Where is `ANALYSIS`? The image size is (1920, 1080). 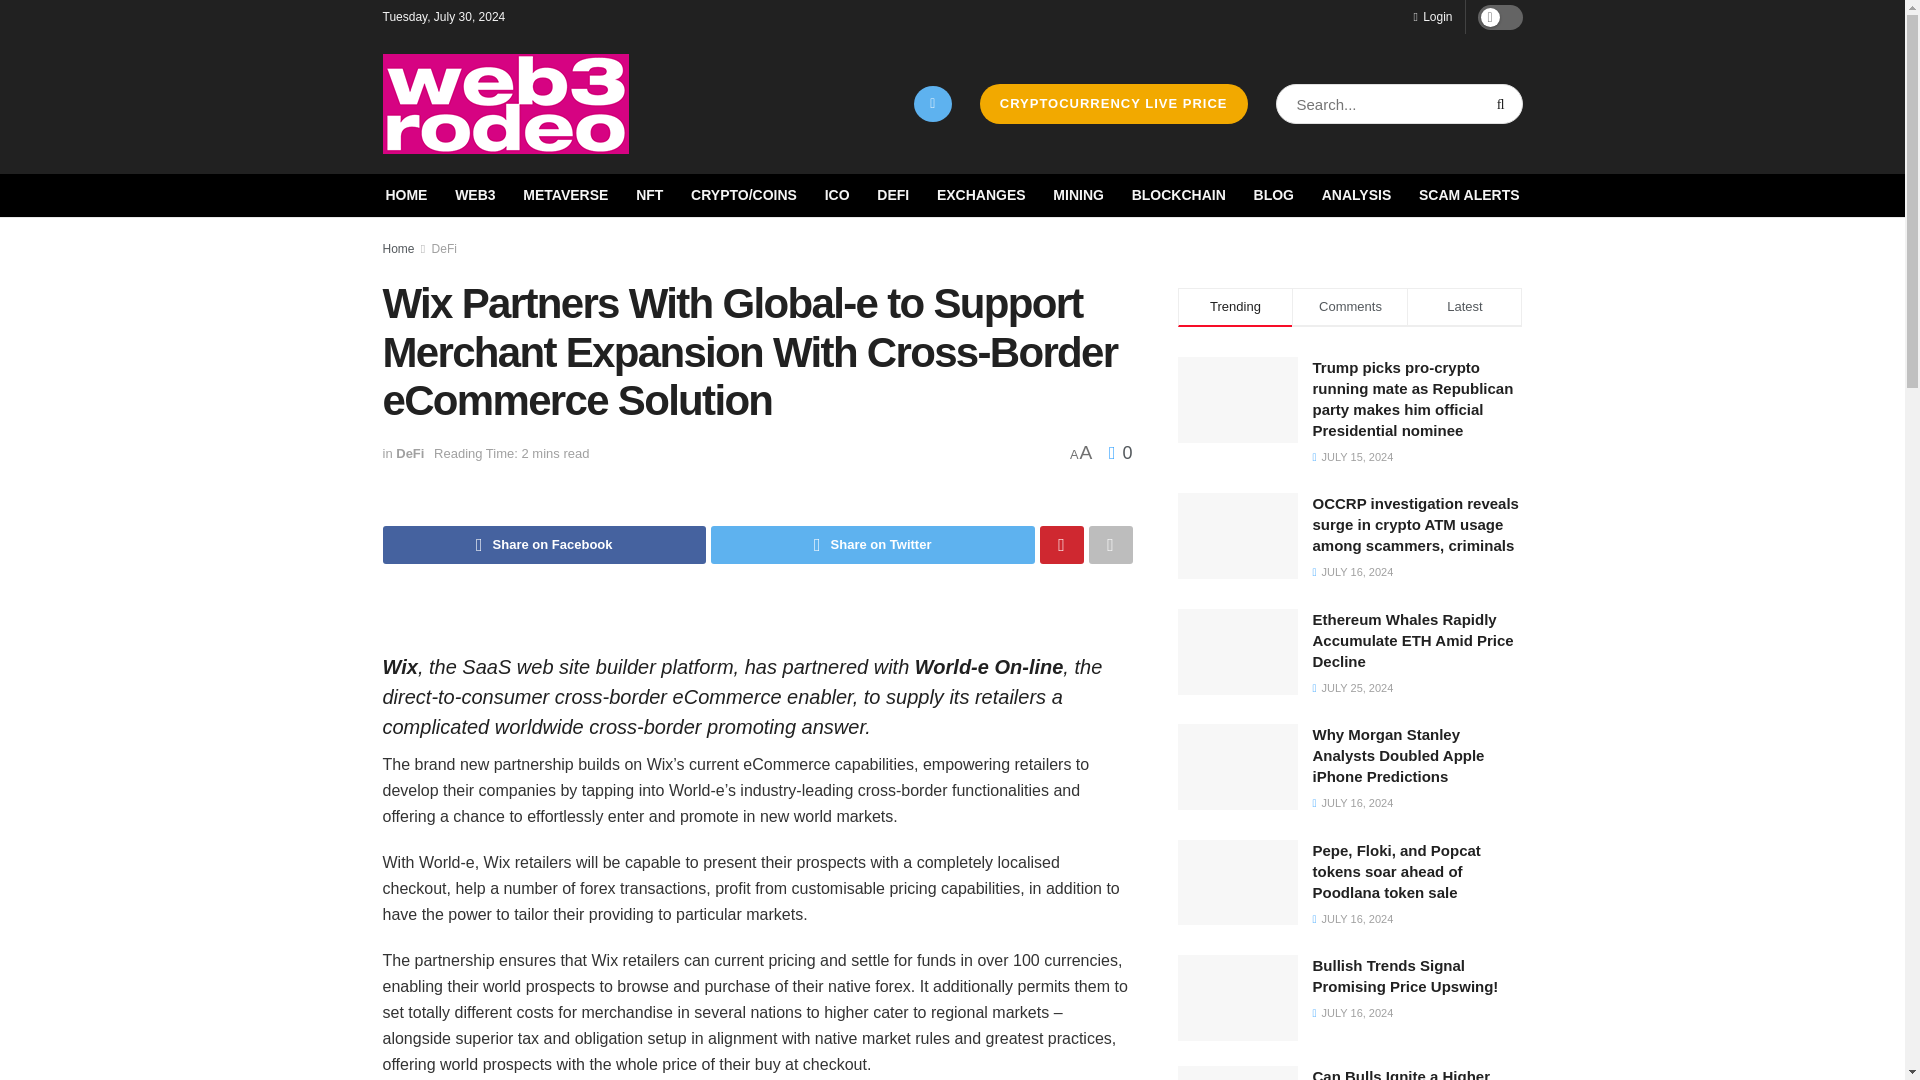
ANALYSIS is located at coordinates (1357, 195).